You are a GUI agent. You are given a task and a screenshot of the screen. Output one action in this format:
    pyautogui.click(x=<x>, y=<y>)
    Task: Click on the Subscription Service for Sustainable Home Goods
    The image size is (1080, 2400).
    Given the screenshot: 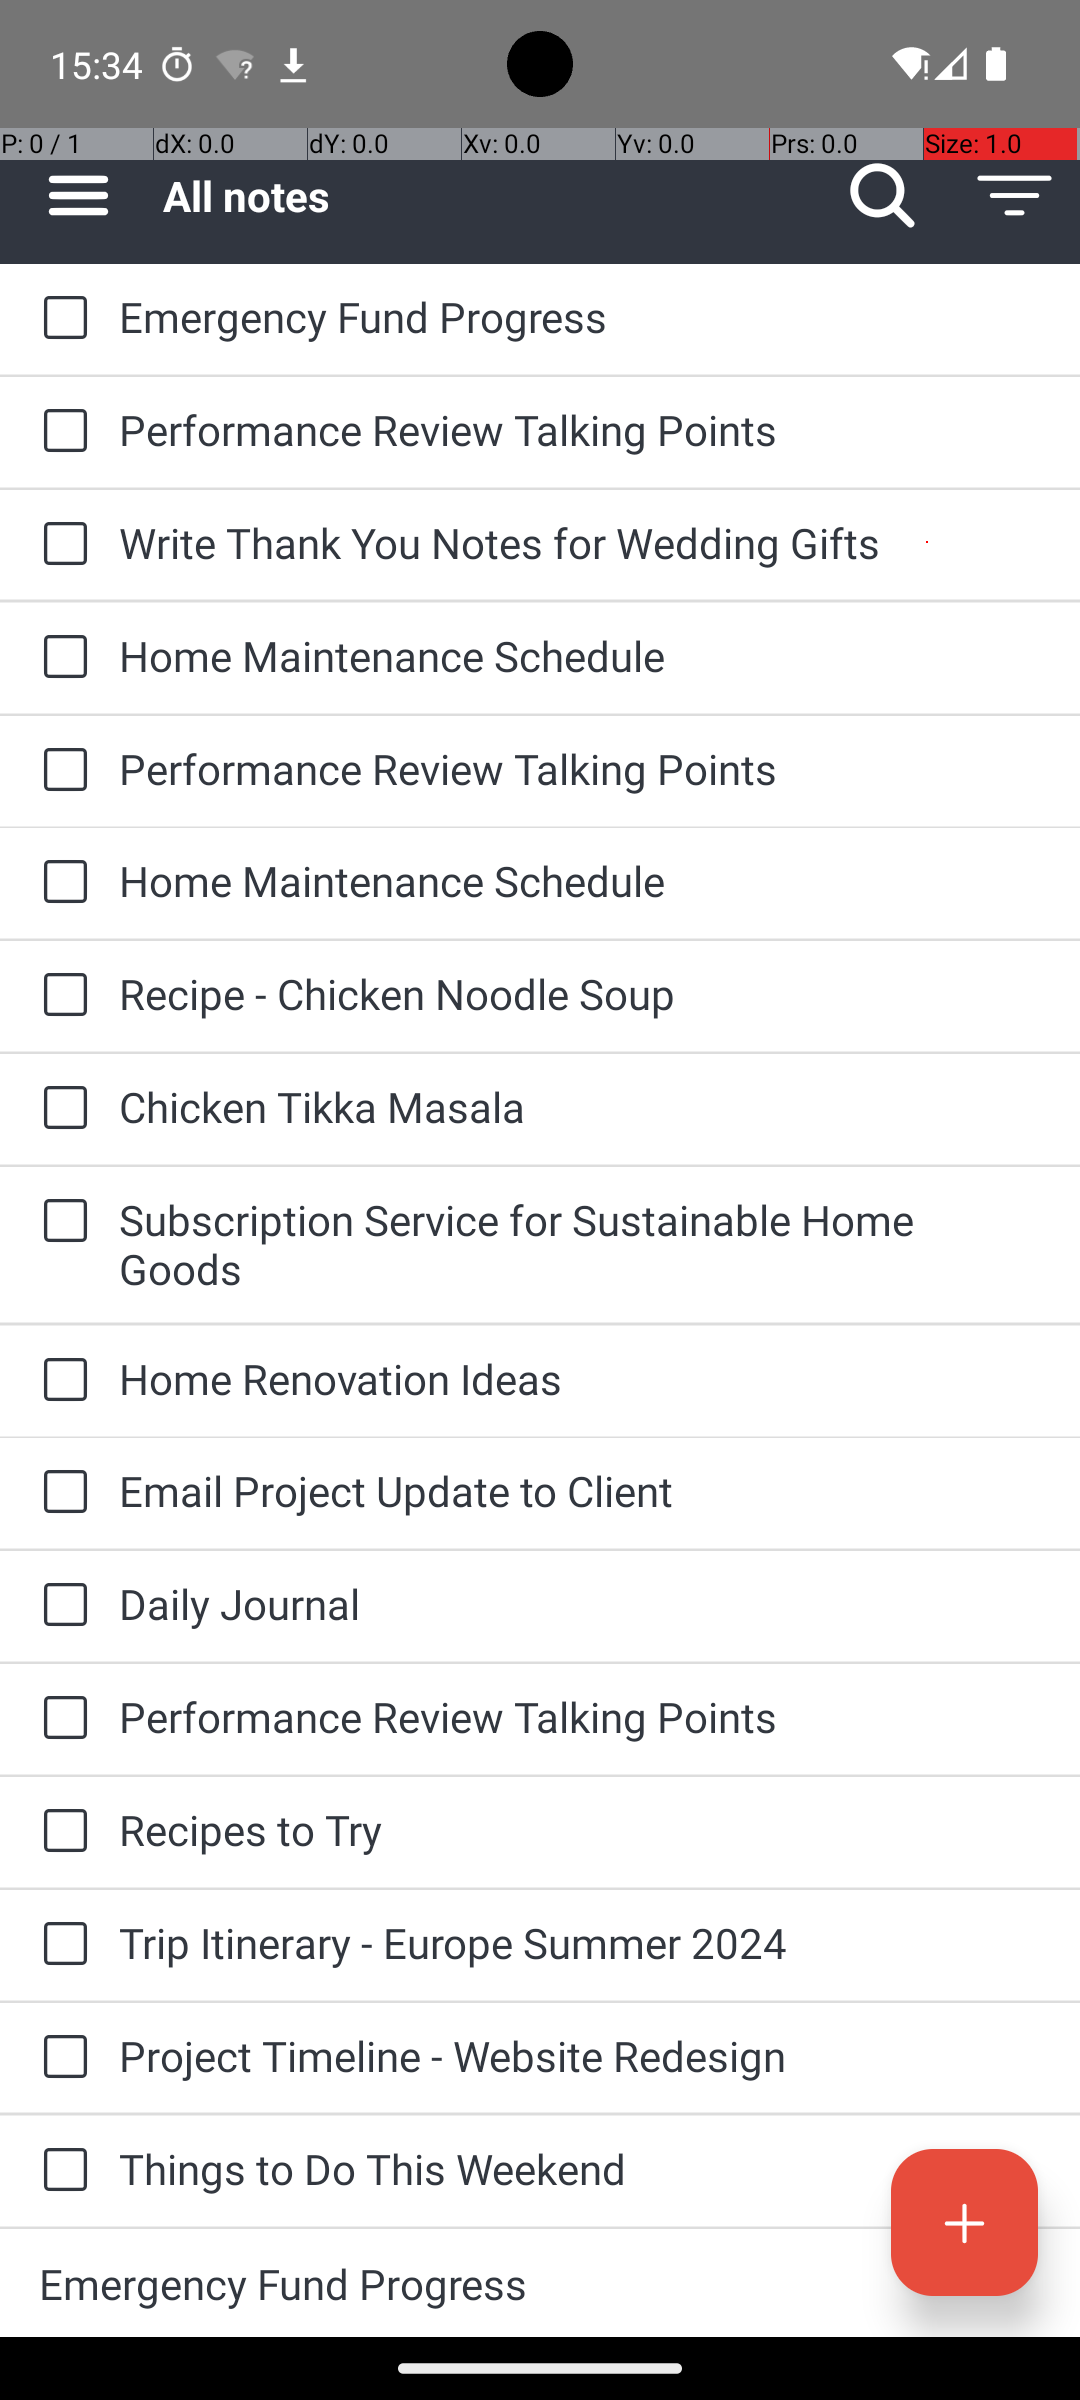 What is the action you would take?
    pyautogui.click(x=580, y=1244)
    